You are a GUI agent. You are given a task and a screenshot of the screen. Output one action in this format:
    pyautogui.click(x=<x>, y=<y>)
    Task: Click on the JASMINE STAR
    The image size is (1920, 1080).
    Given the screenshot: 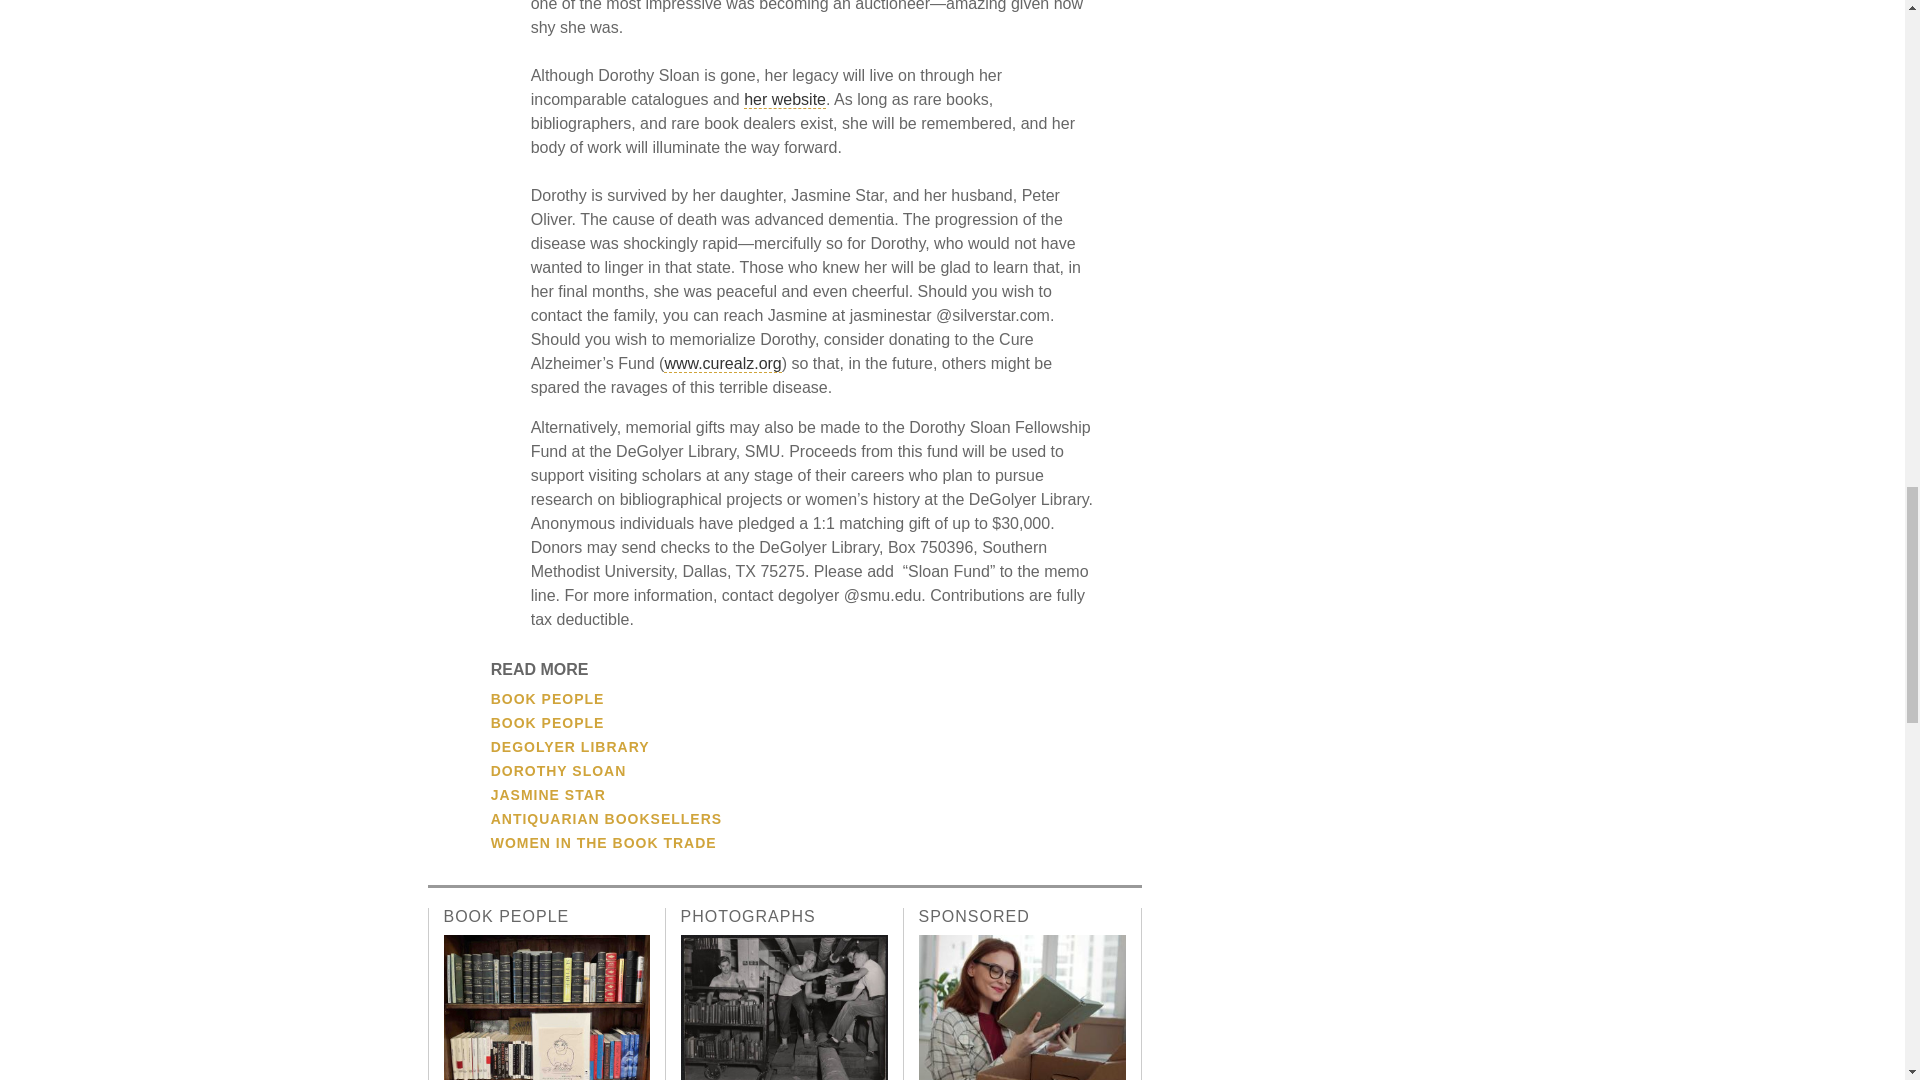 What is the action you would take?
    pyautogui.click(x=548, y=795)
    